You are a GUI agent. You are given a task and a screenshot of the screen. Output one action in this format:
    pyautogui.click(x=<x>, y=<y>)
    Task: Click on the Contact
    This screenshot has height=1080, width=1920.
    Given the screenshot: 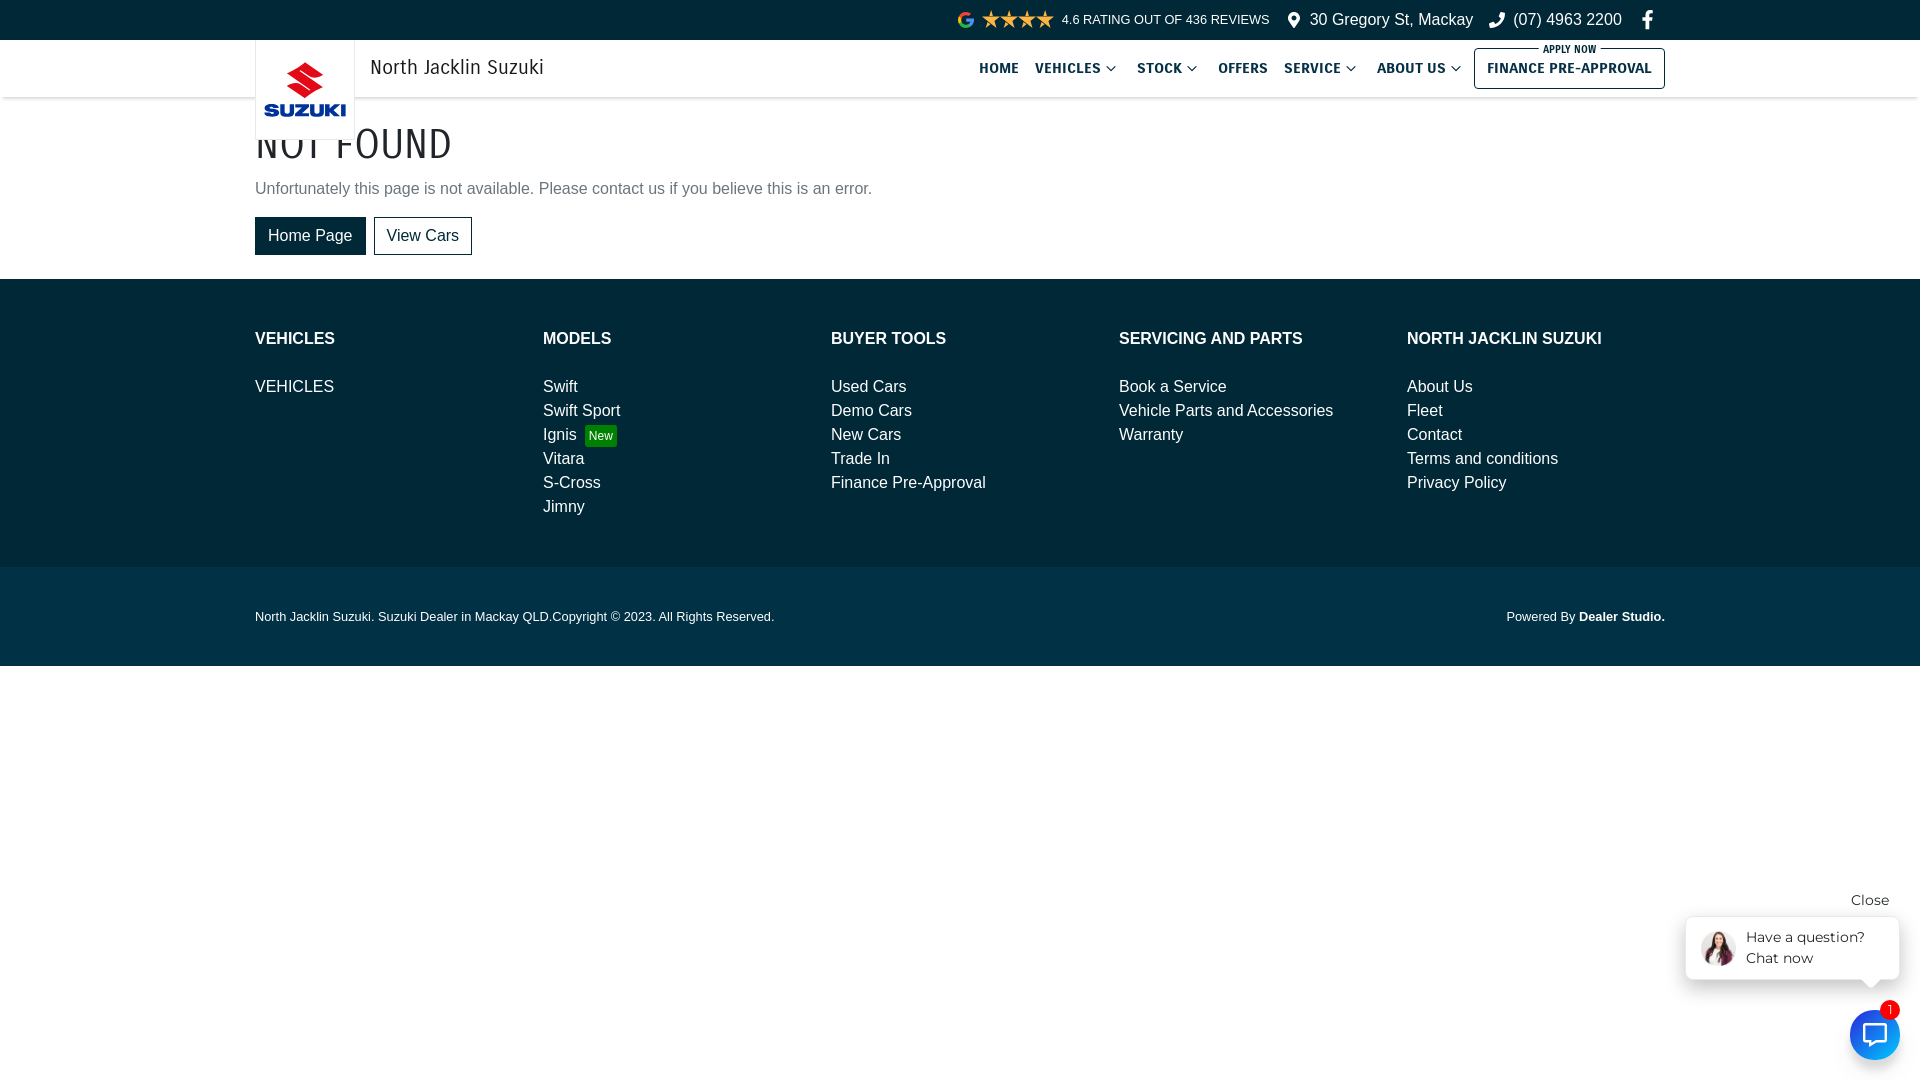 What is the action you would take?
    pyautogui.click(x=1434, y=434)
    